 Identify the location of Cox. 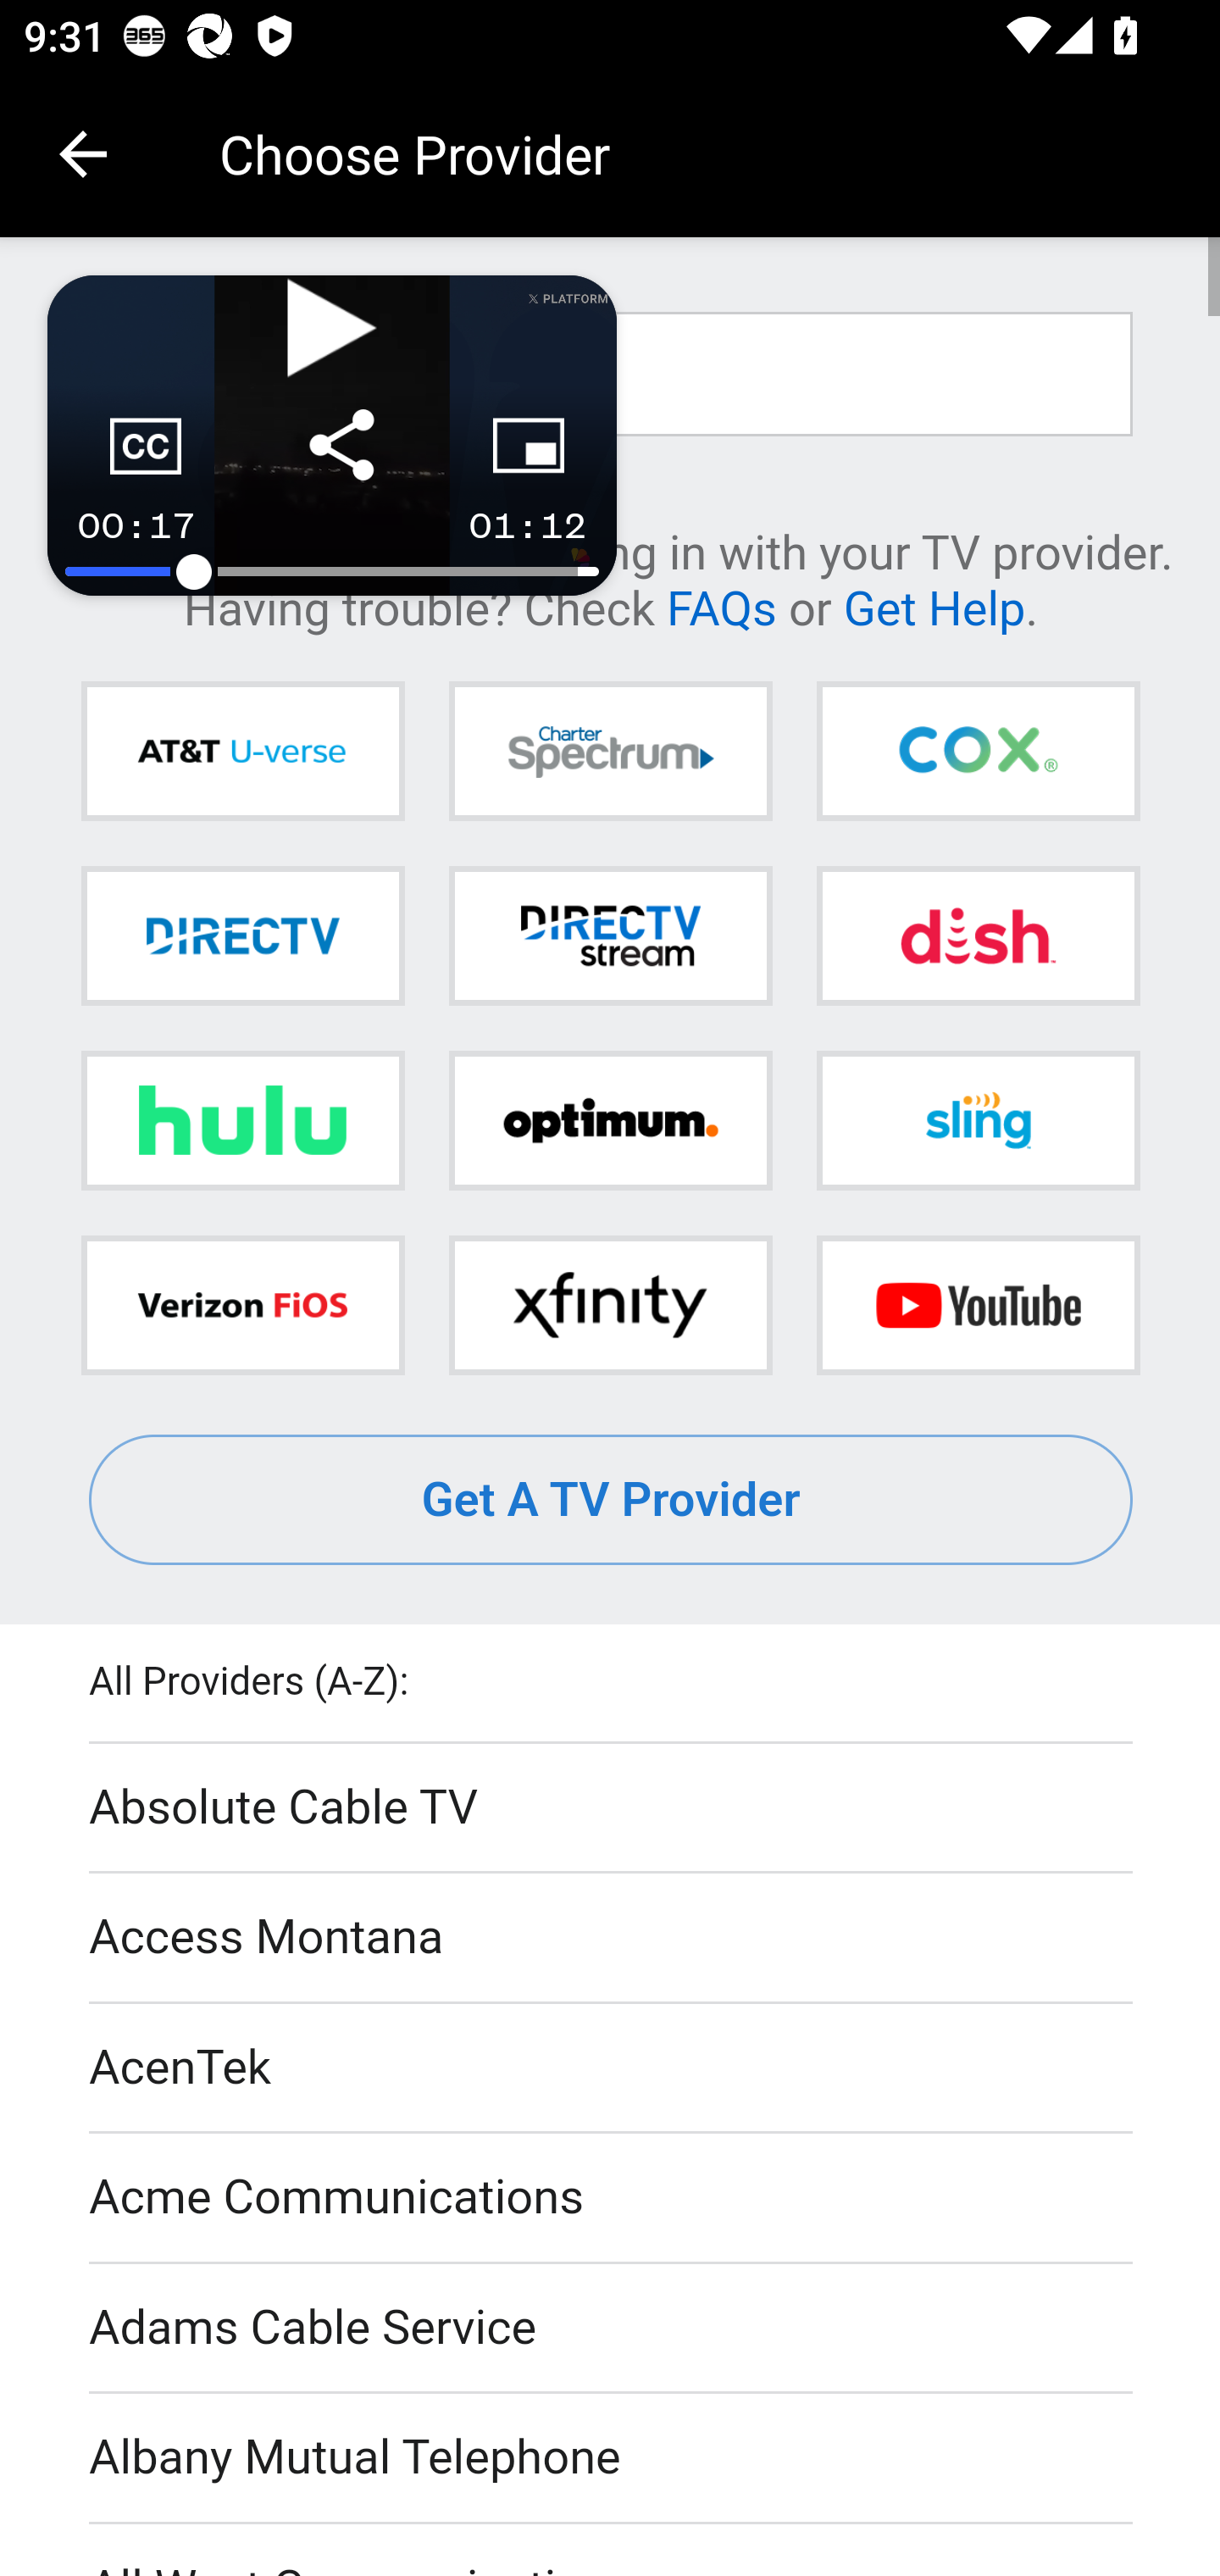
(978, 752).